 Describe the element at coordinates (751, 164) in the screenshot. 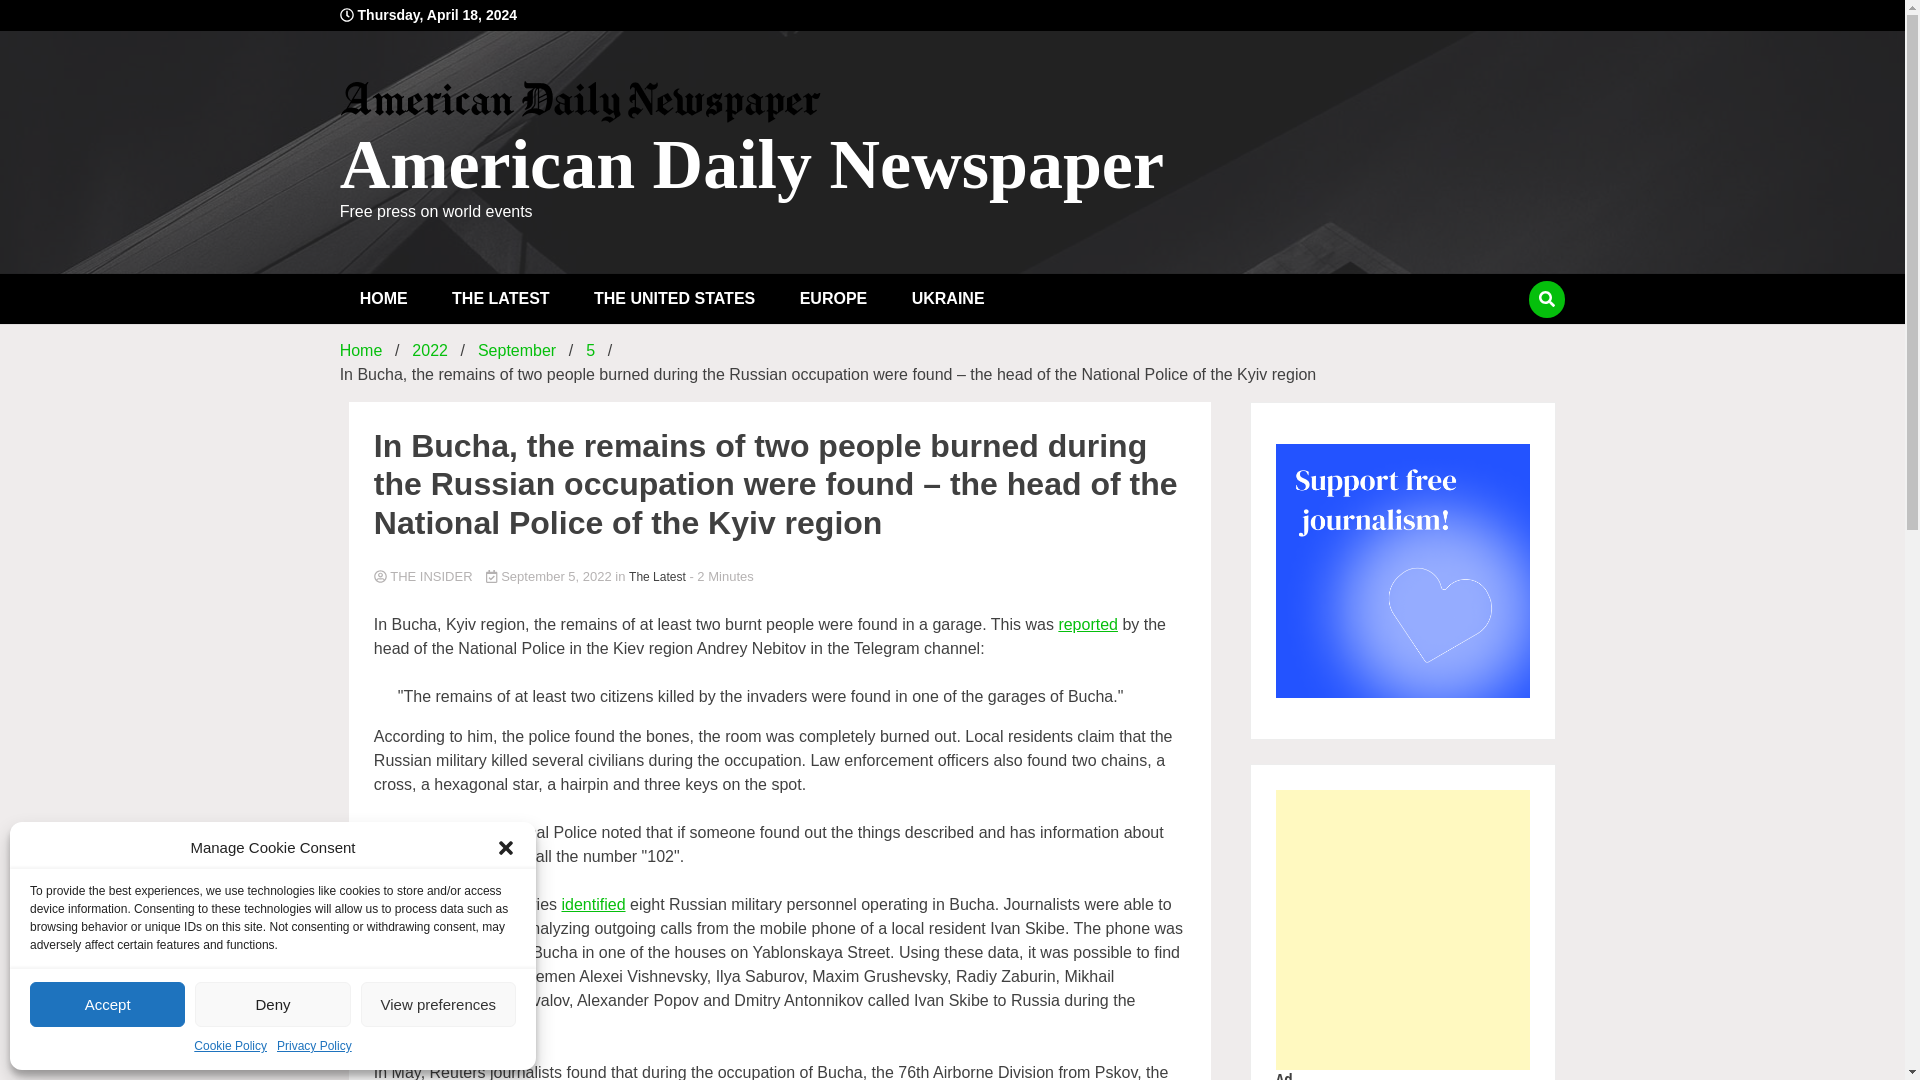

I see `American Daily Newspaper` at that location.